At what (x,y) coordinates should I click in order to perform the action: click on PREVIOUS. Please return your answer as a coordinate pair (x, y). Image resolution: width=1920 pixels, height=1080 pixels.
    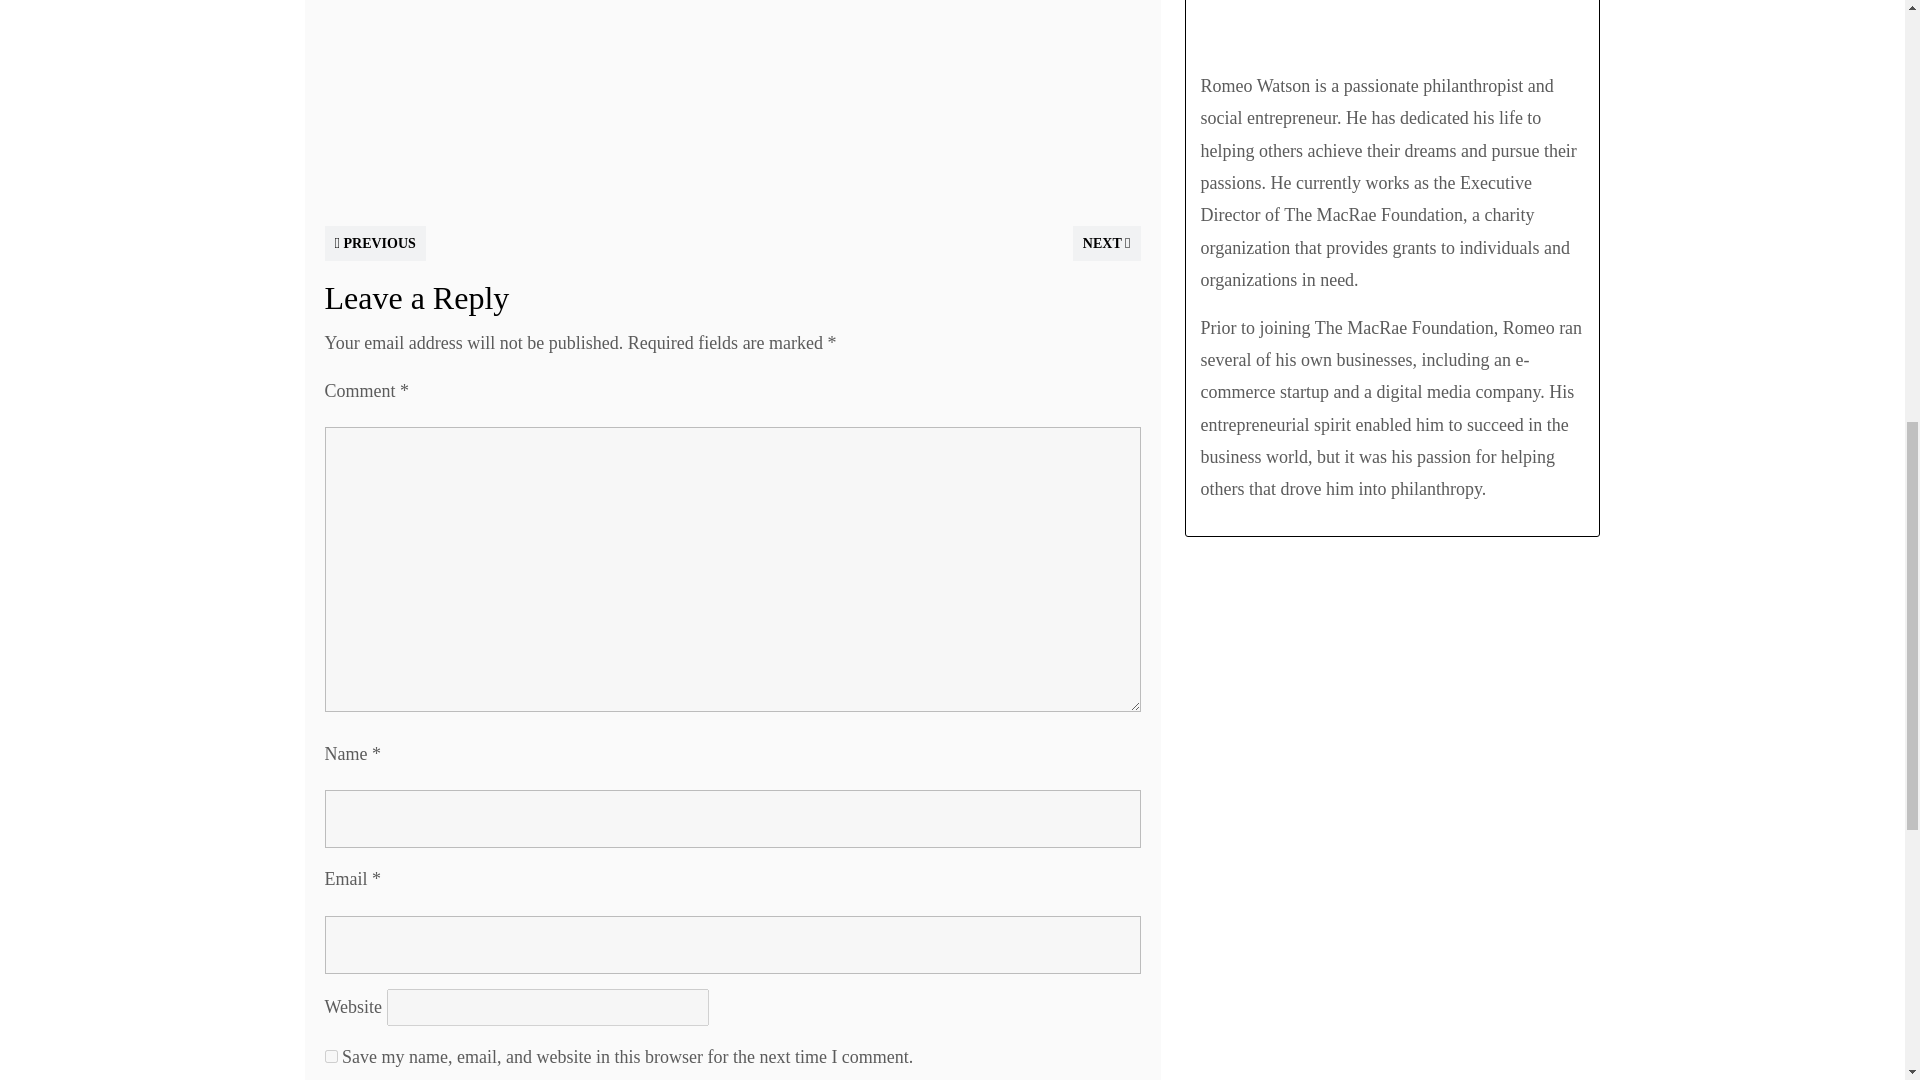
    Looking at the image, I should click on (374, 242).